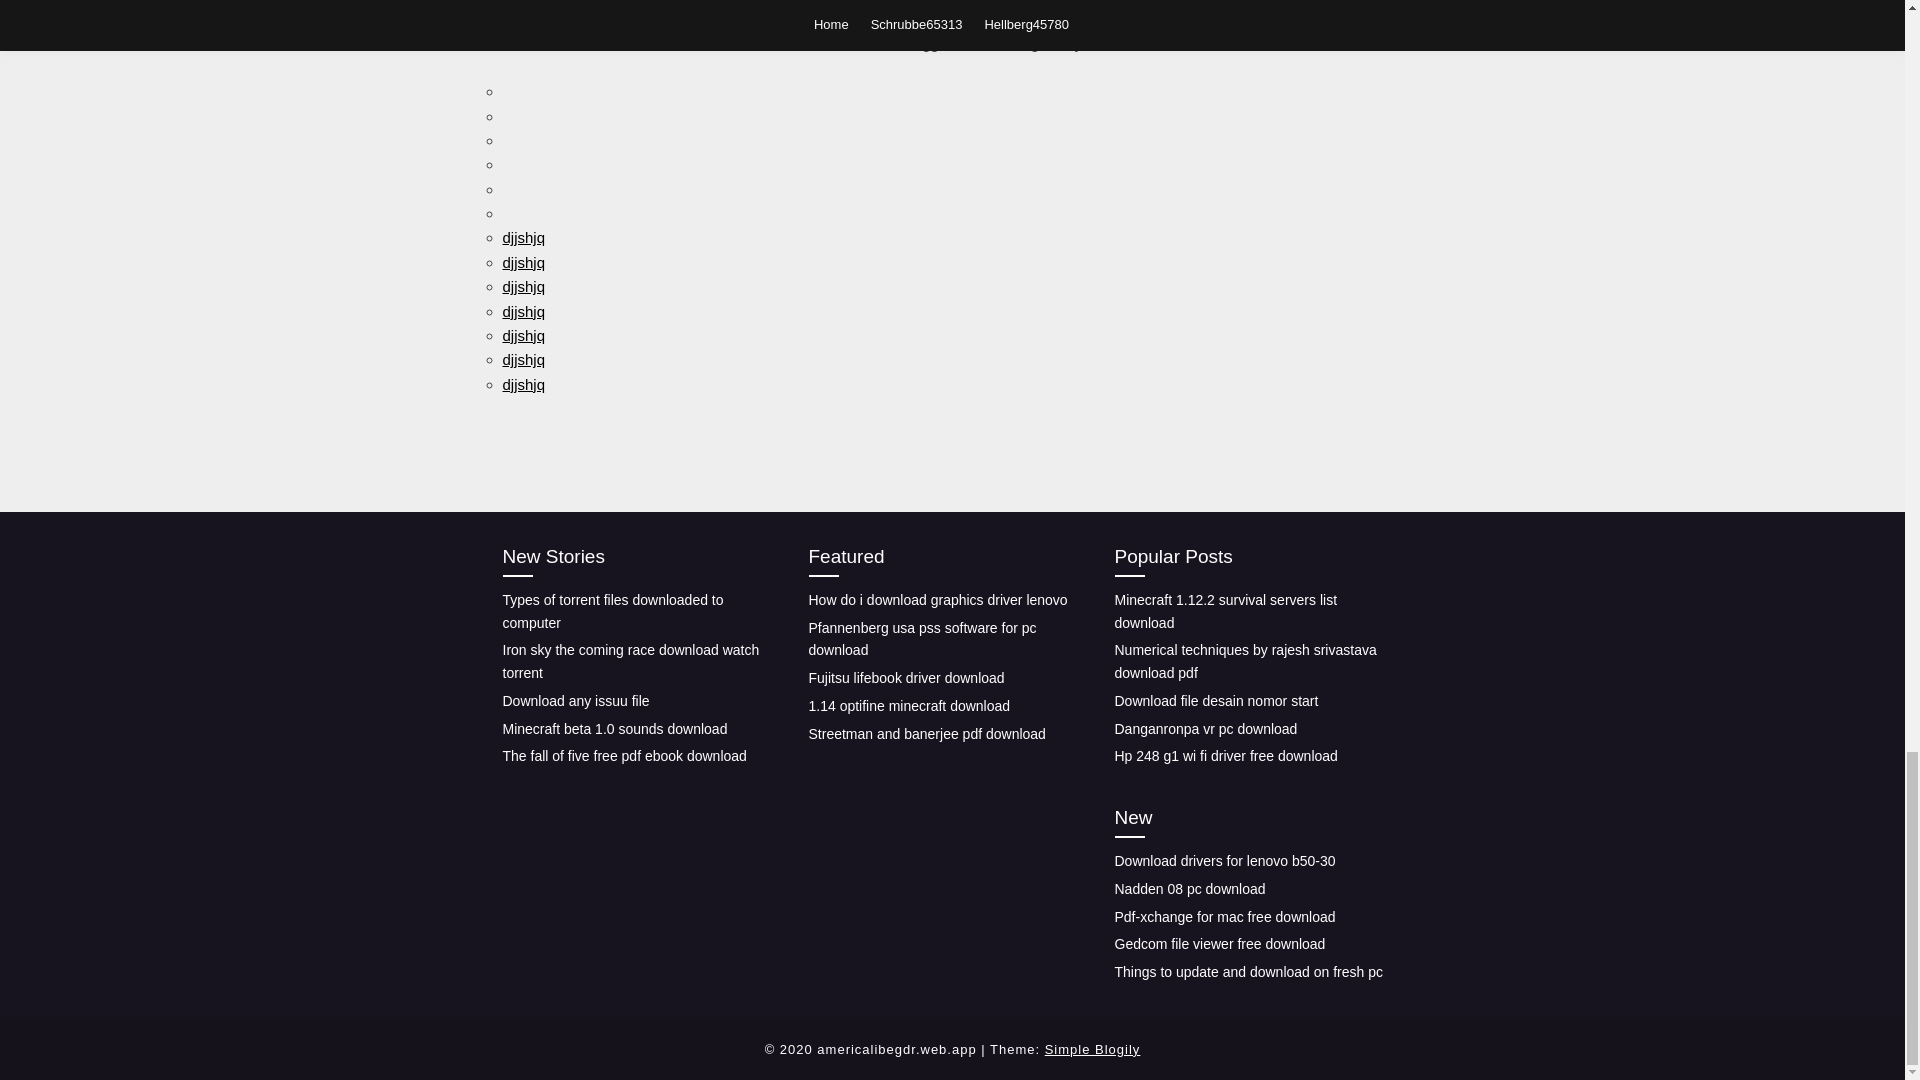  I want to click on 1.14 optifine minecraft download, so click(908, 705).